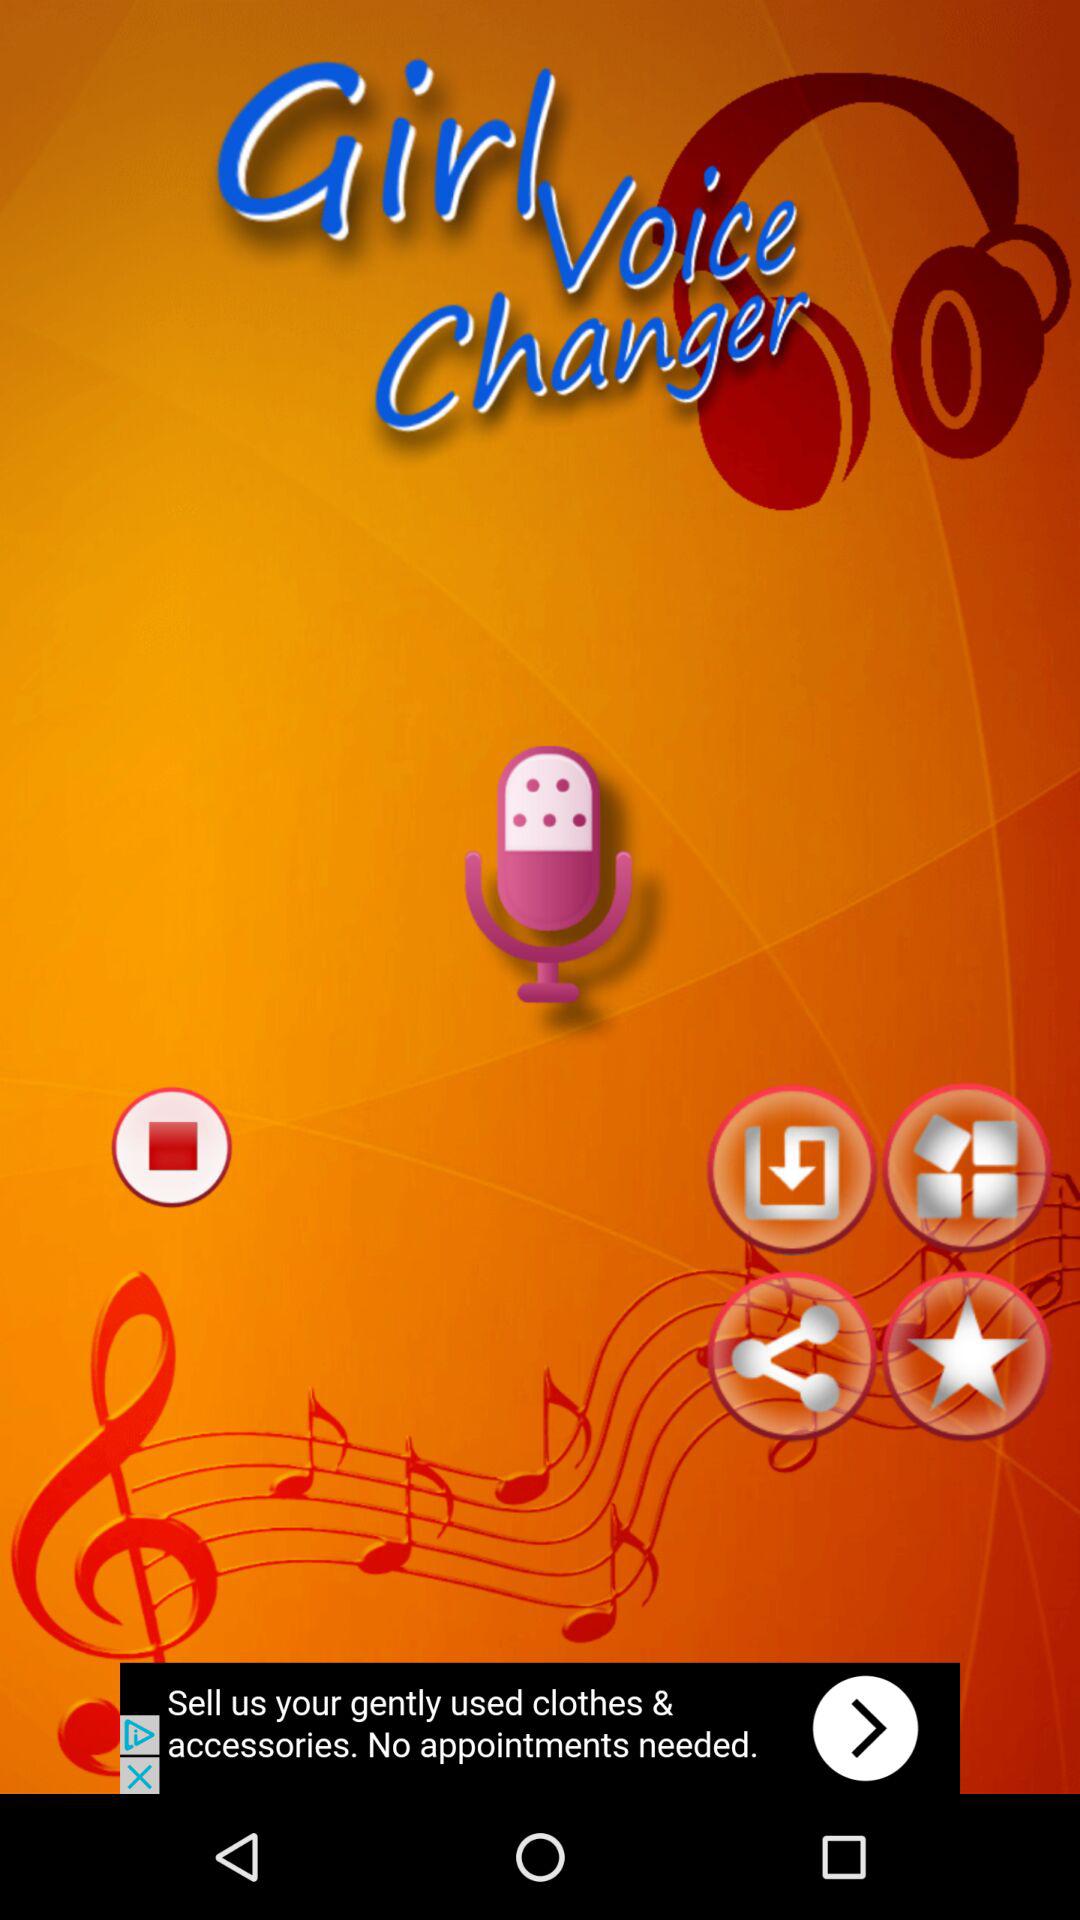 The height and width of the screenshot is (1920, 1080). Describe the element at coordinates (171, 1146) in the screenshot. I see `end option` at that location.